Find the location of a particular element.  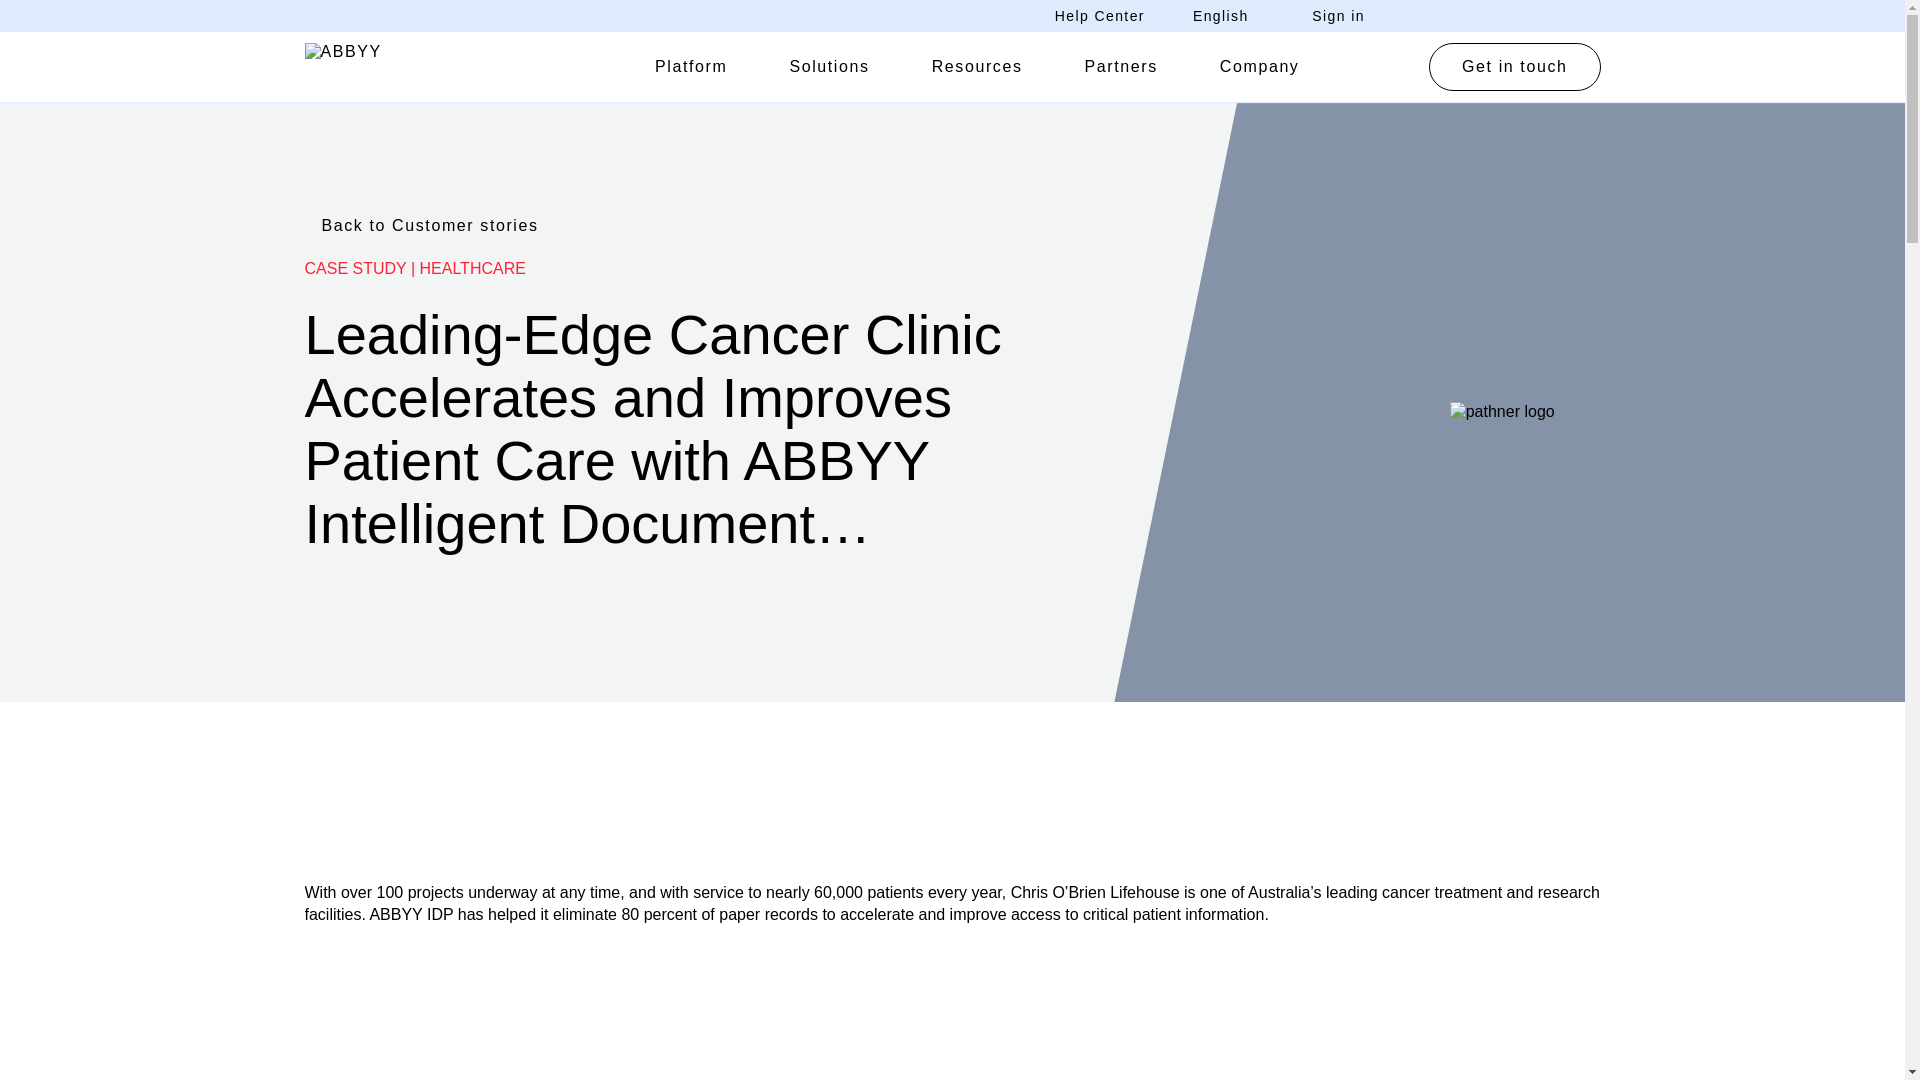

Platform is located at coordinates (690, 66).